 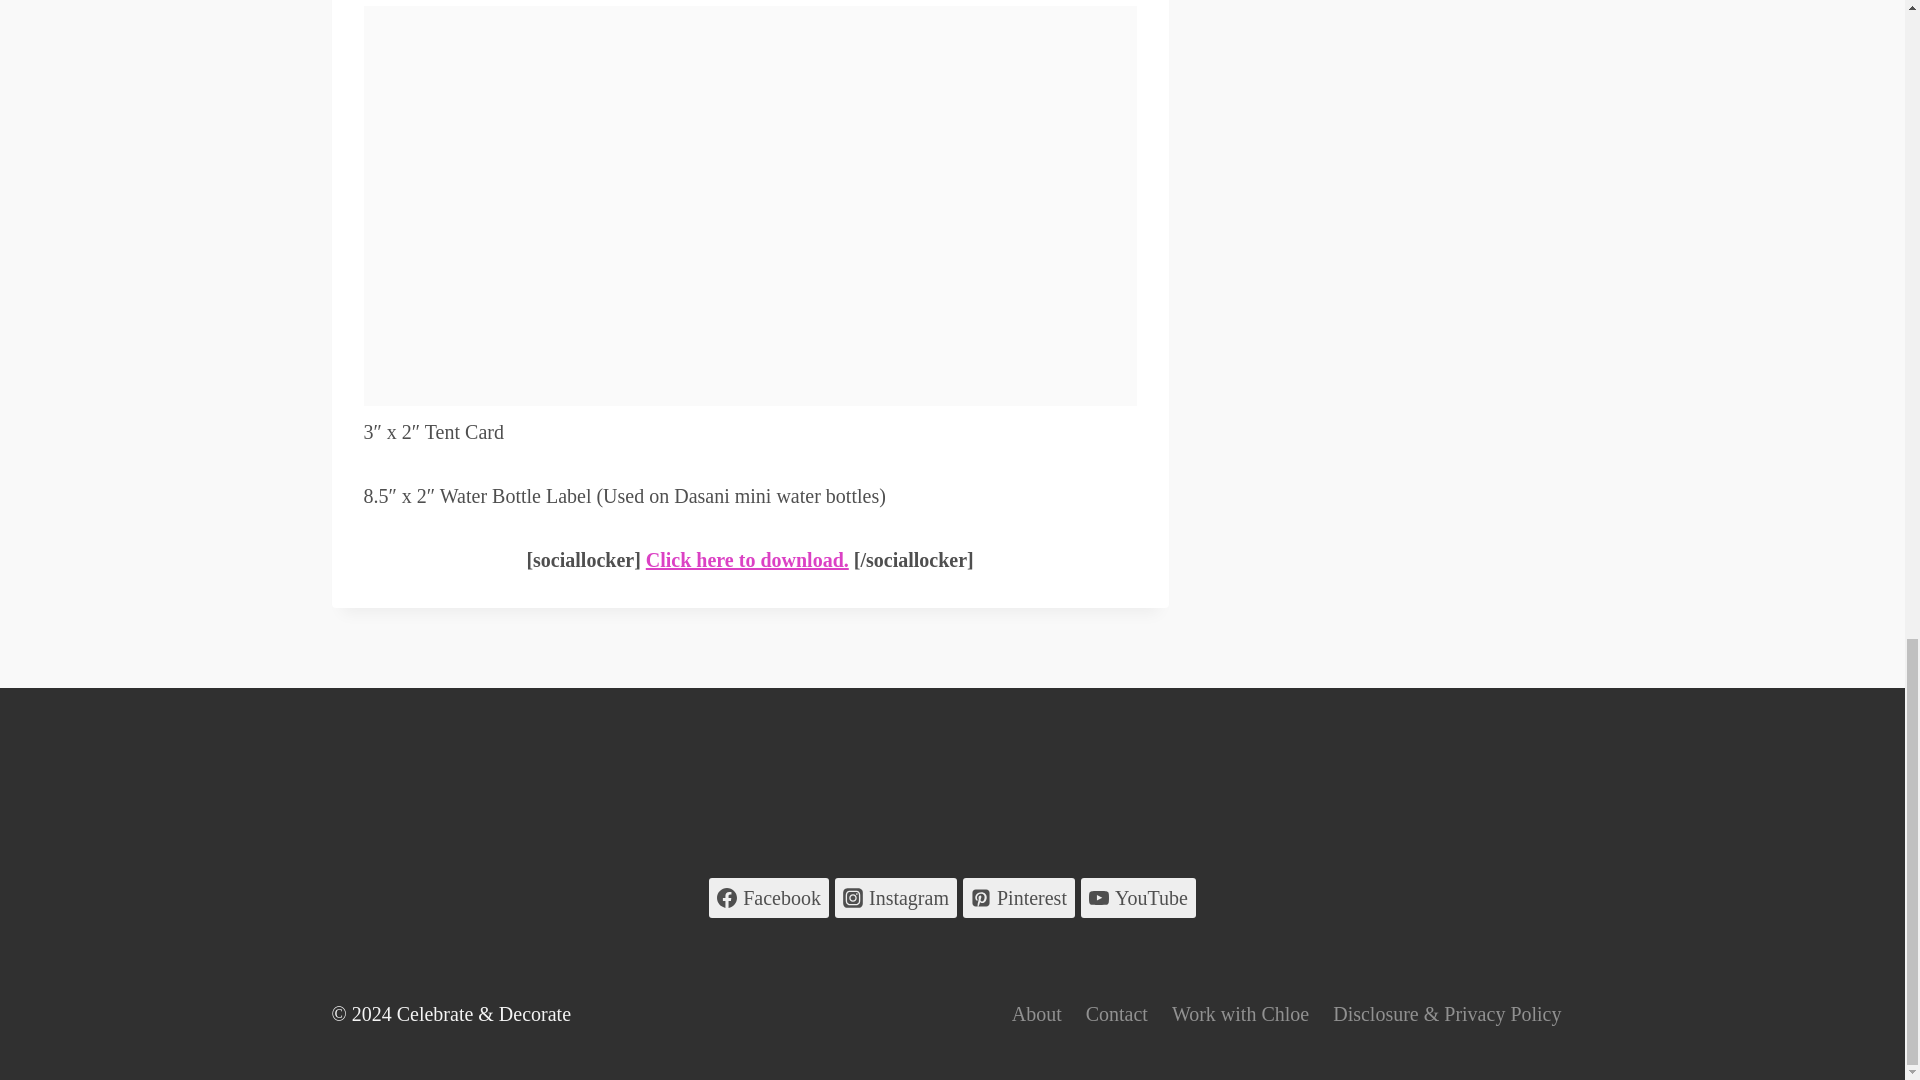 I want to click on Click here to download., so click(x=746, y=560).